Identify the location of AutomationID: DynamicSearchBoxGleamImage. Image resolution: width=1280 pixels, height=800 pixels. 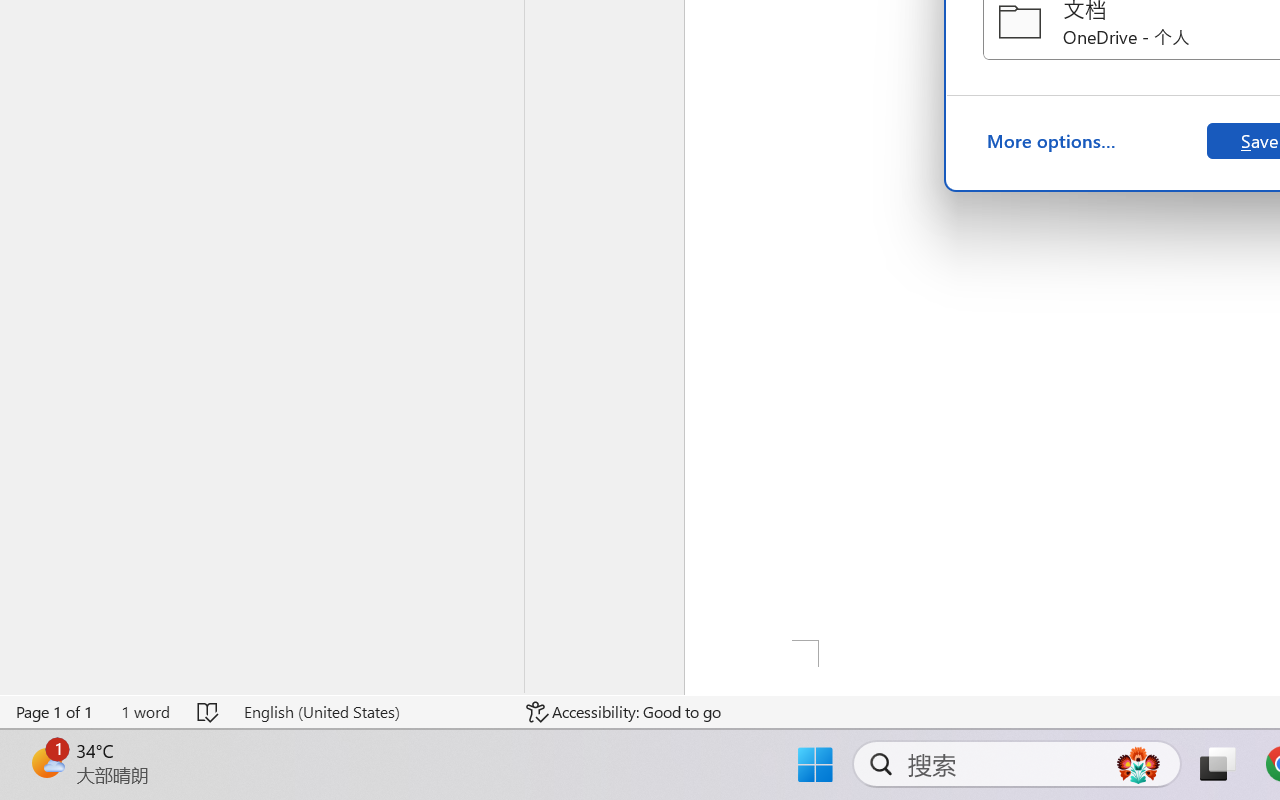
(1138, 764).